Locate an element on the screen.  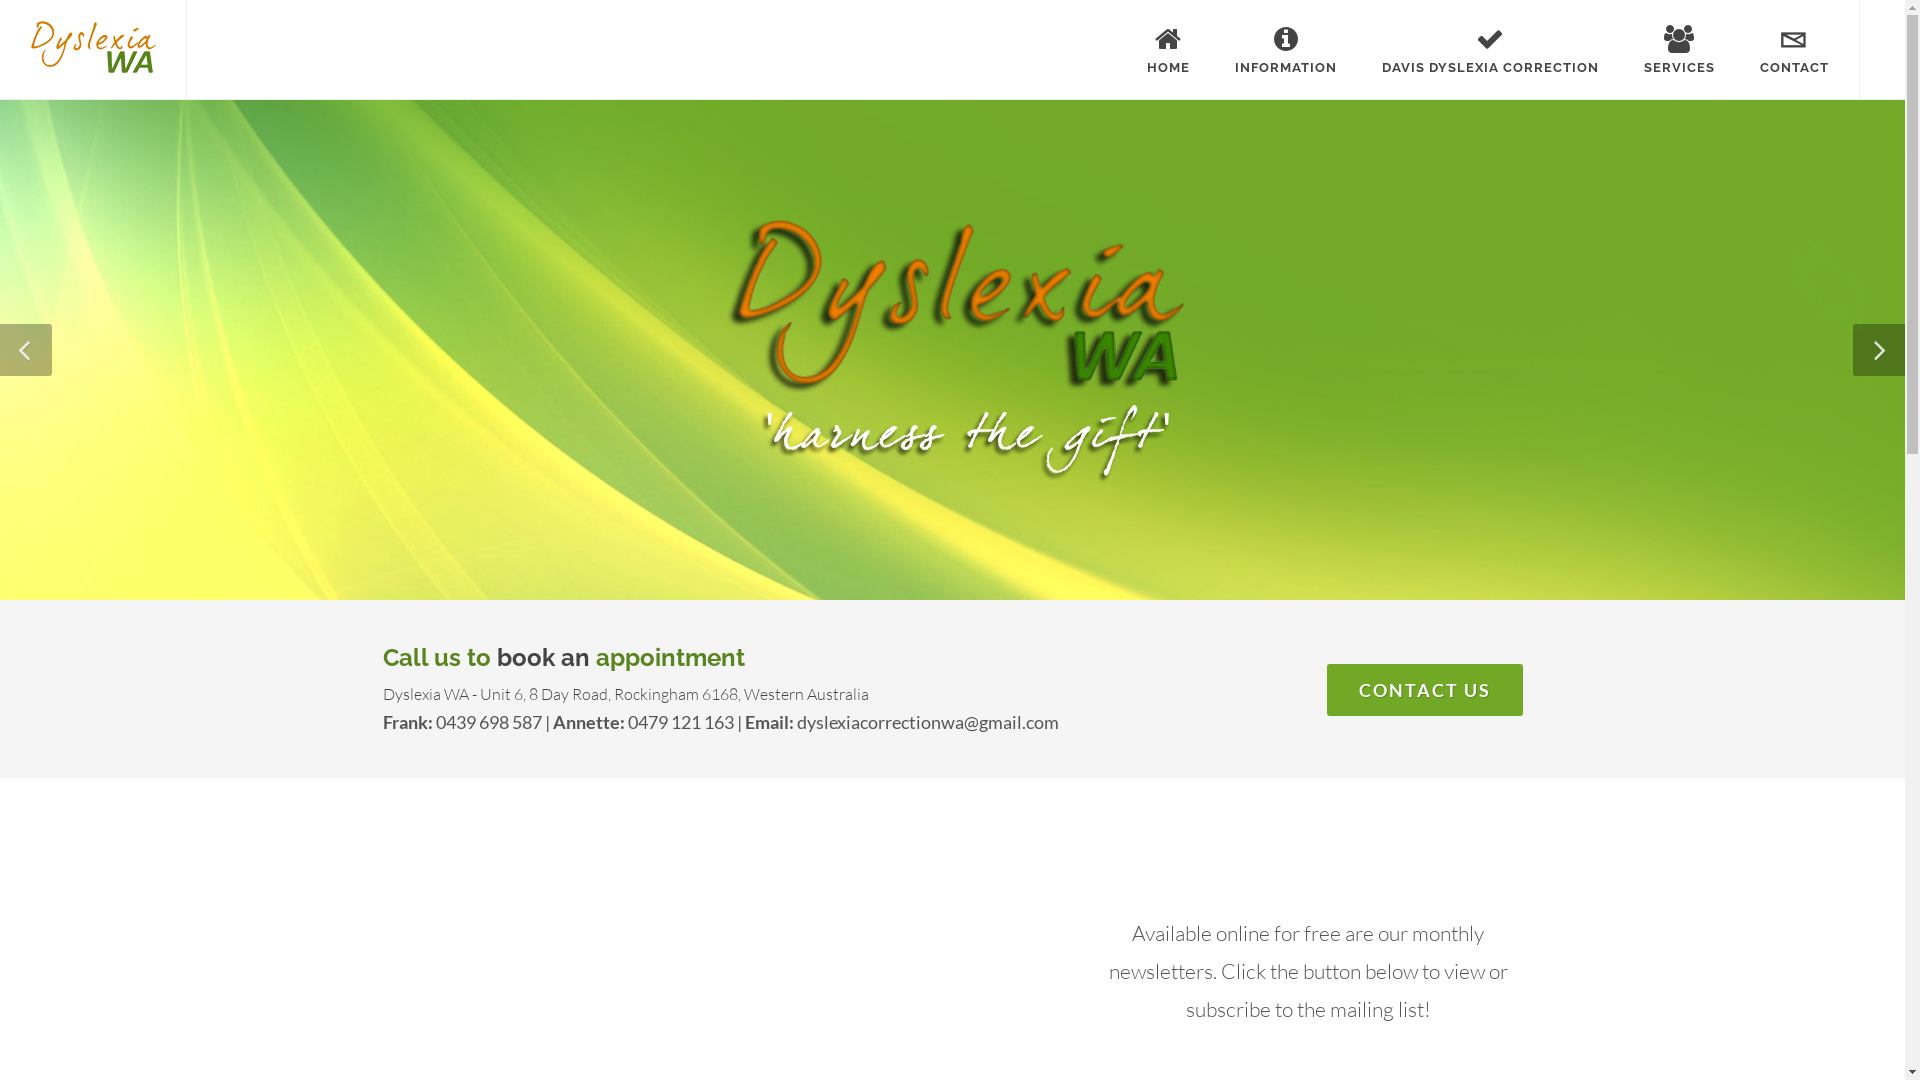
SERVICES is located at coordinates (1680, 50).